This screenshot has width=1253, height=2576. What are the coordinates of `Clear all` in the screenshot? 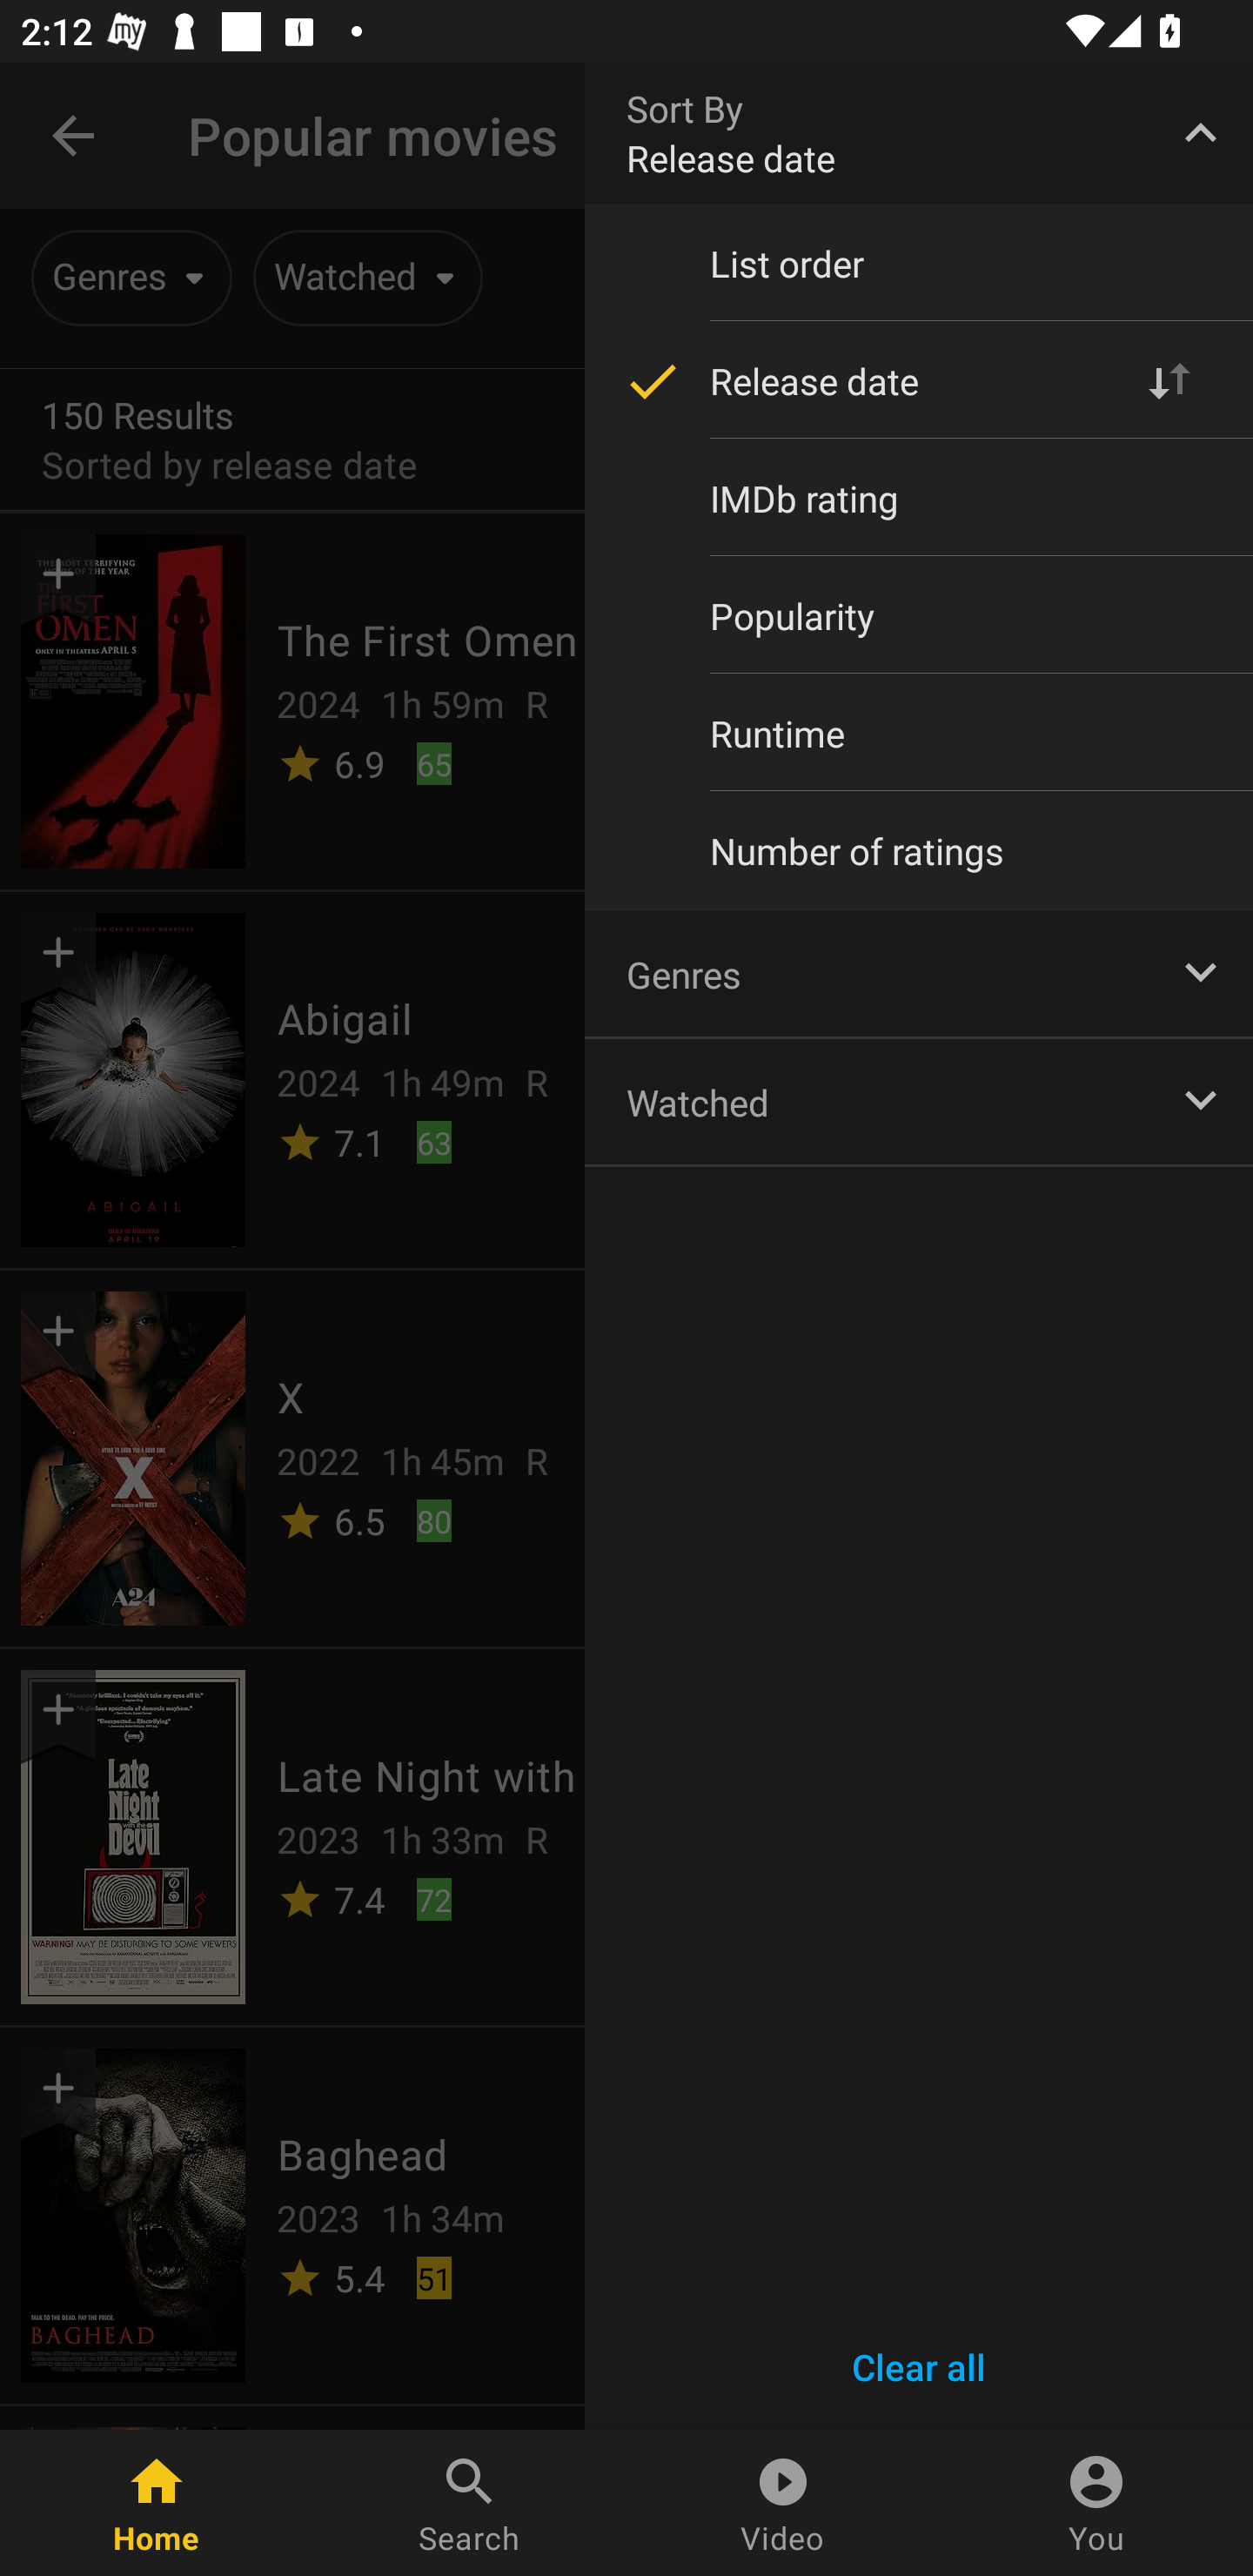 It's located at (919, 2367).